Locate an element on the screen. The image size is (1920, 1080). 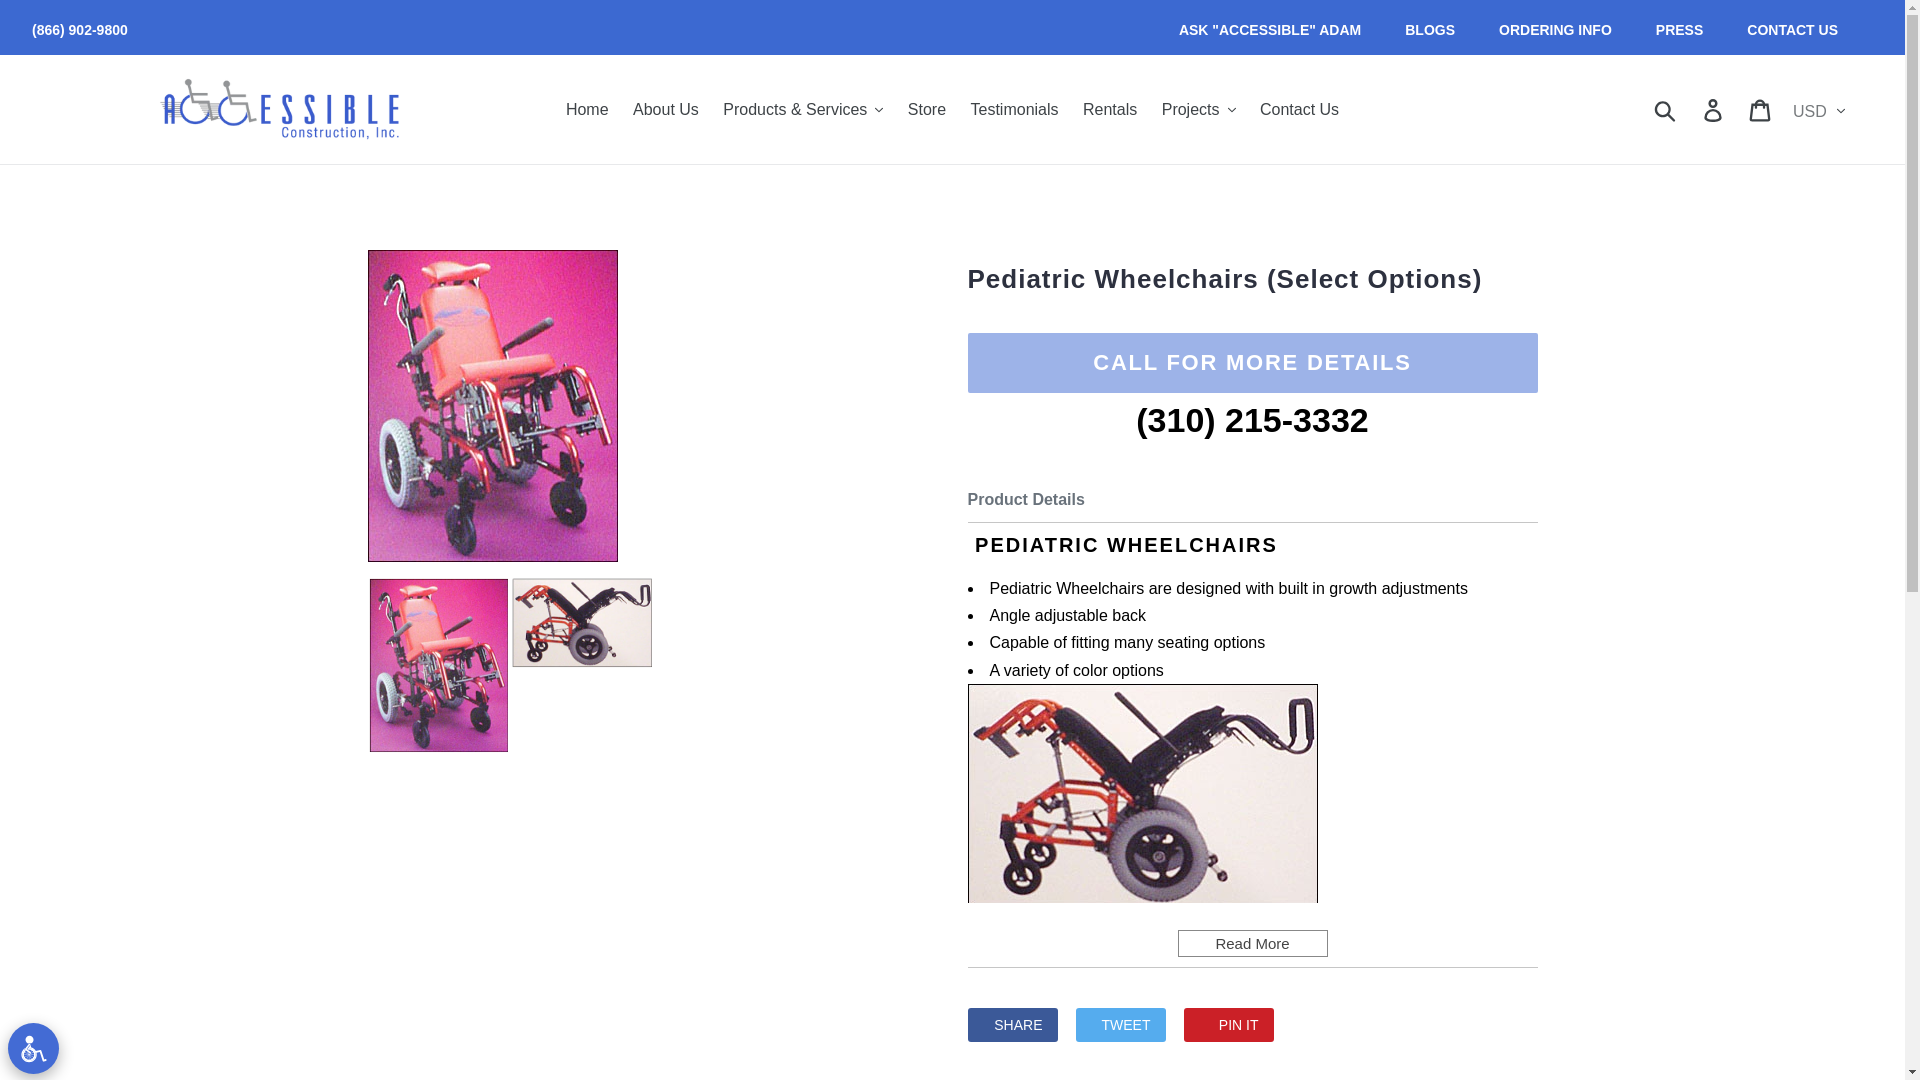
Rentals is located at coordinates (1110, 108).